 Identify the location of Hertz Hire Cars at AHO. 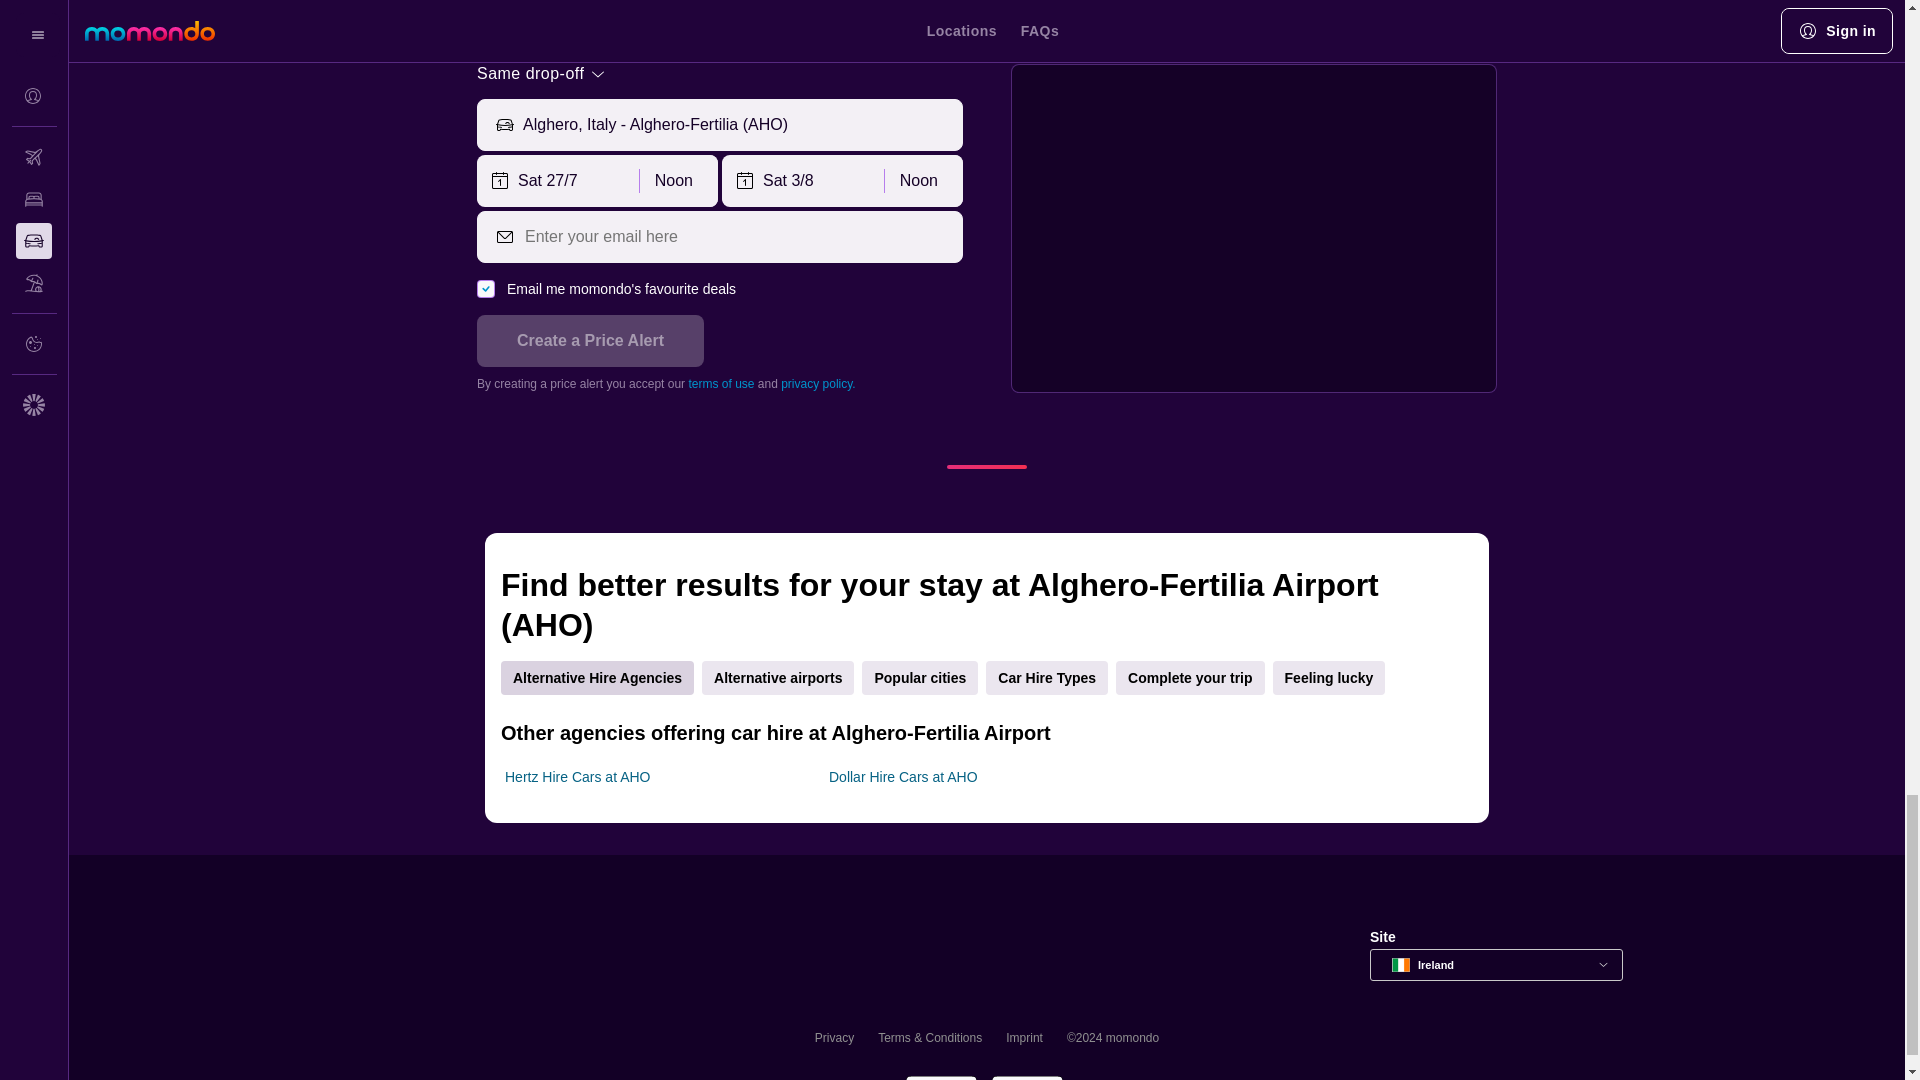
(577, 776).